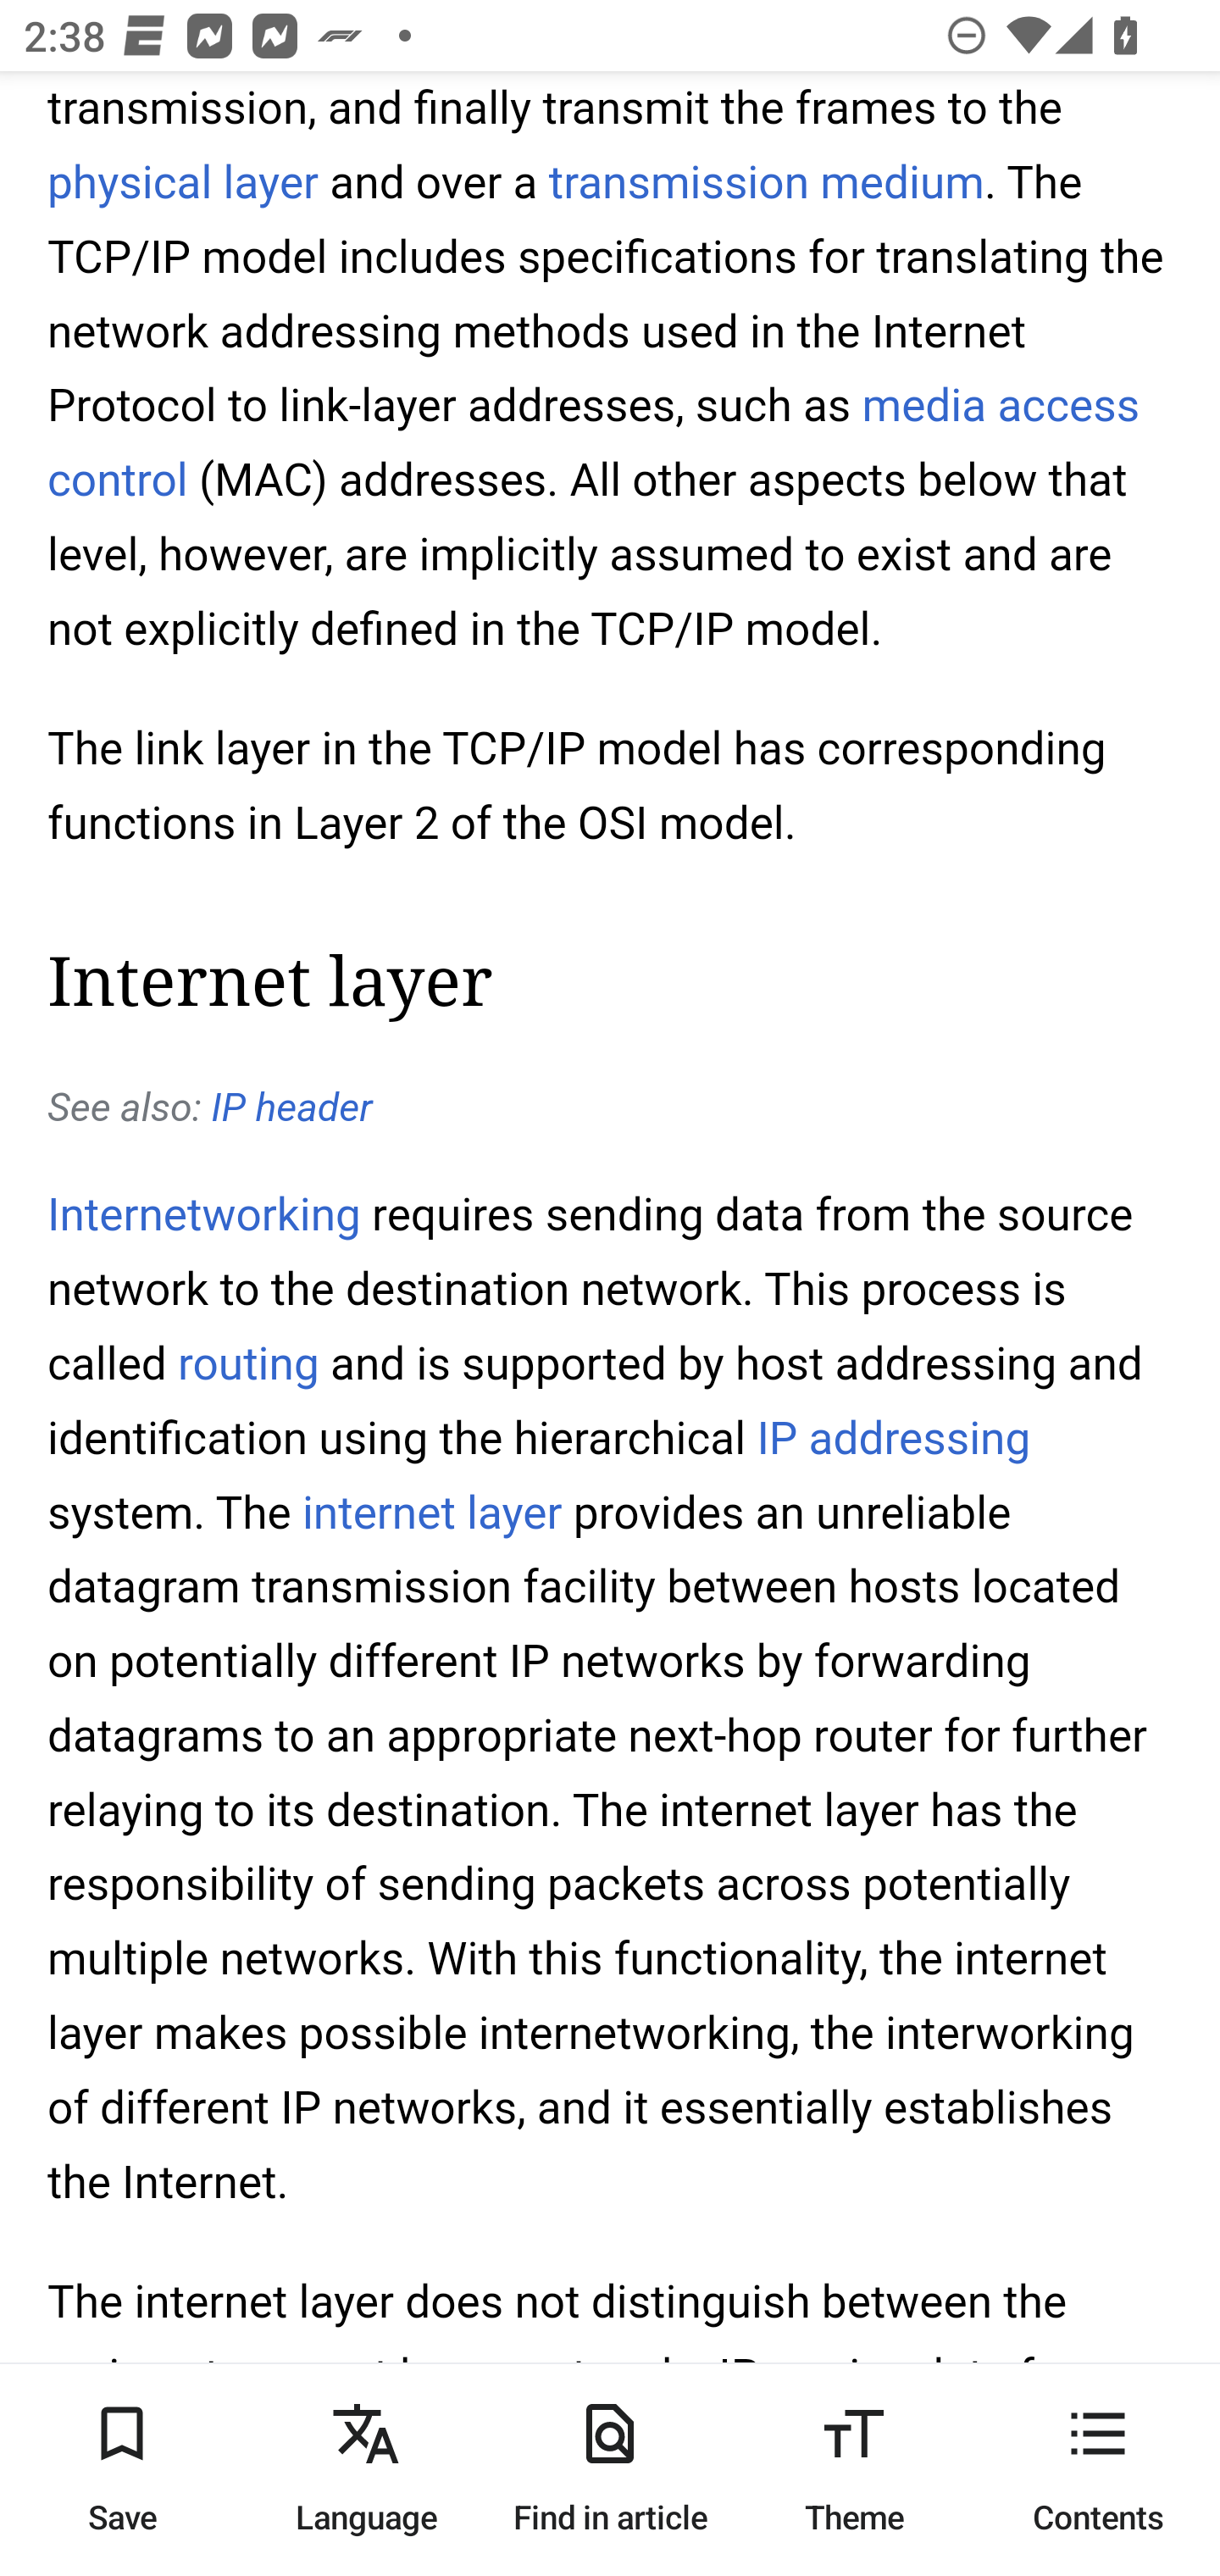 This screenshot has width=1220, height=2576. What do you see at coordinates (430, 1515) in the screenshot?
I see `internet layer` at bounding box center [430, 1515].